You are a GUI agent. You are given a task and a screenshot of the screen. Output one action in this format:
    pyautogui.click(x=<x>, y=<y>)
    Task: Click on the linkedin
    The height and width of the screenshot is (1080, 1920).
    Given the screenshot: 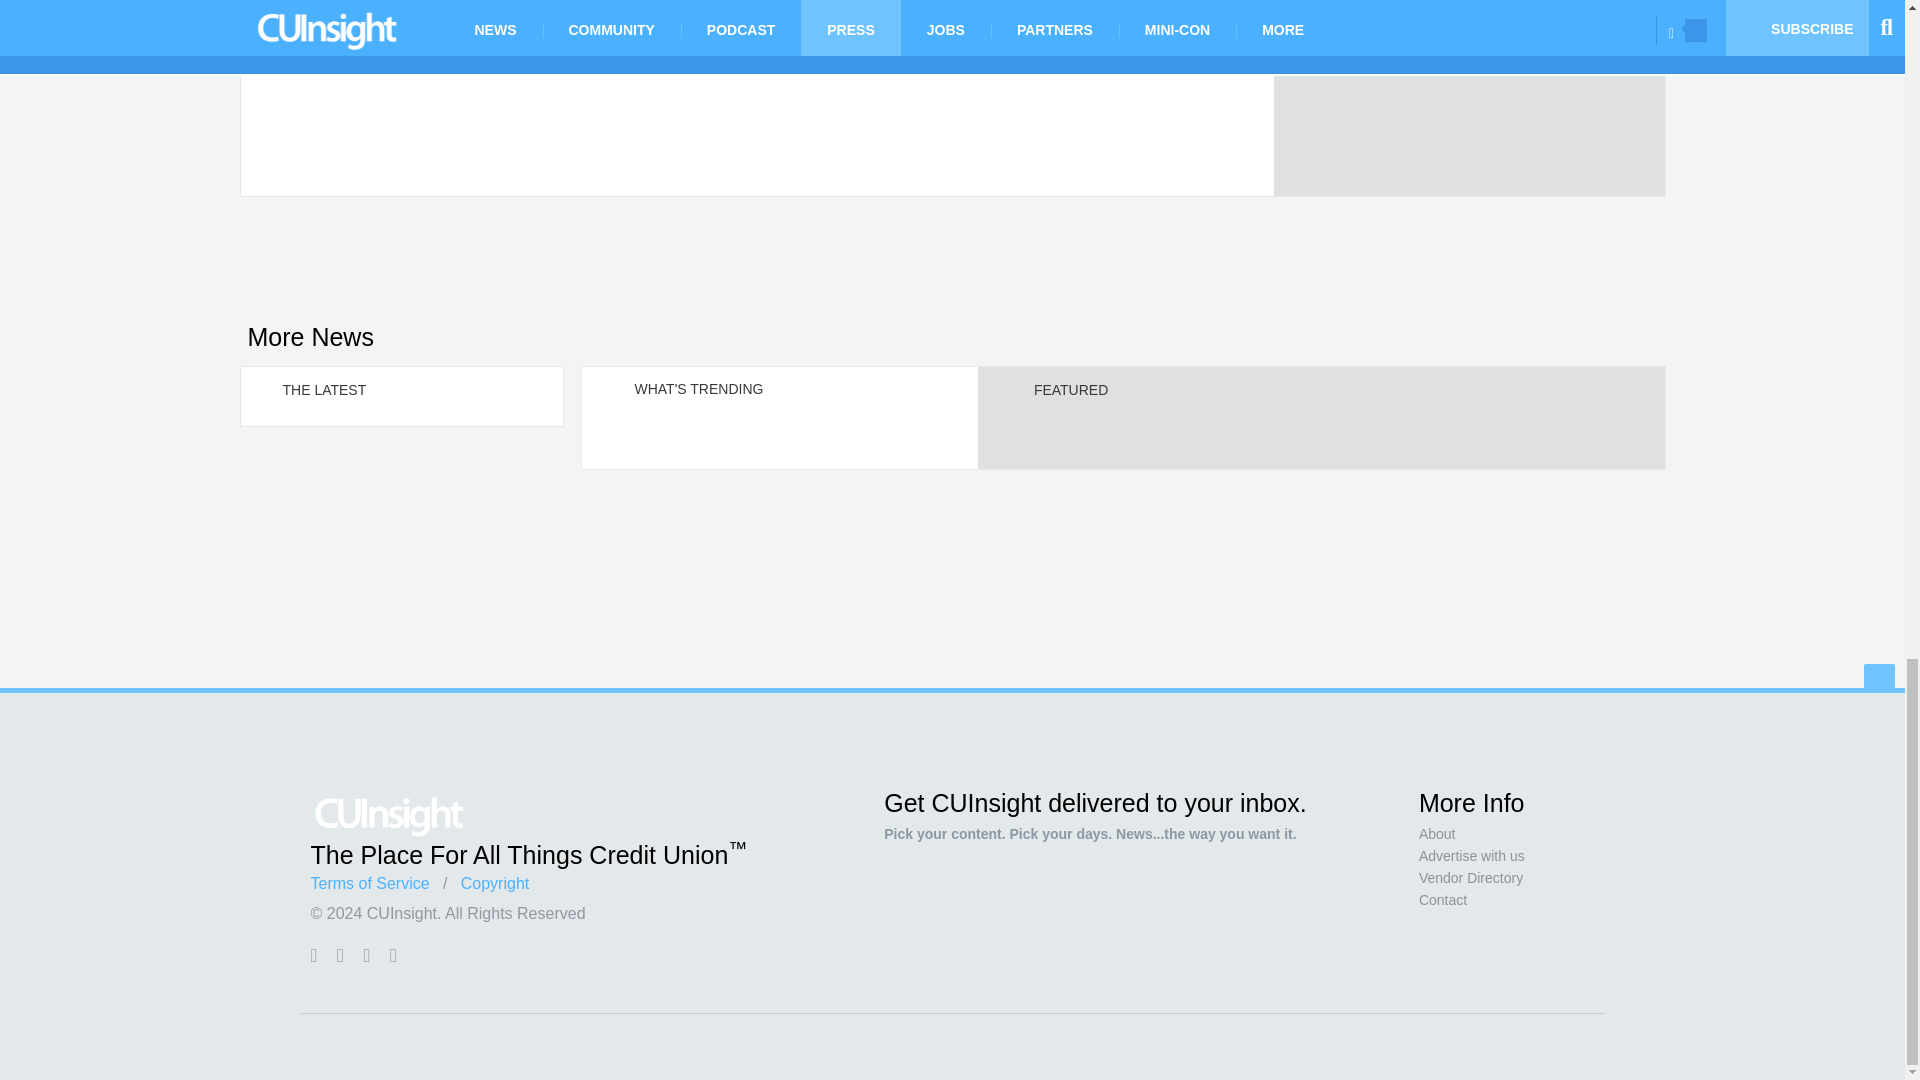 What is the action you would take?
    pyautogui.click(x=366, y=955)
    